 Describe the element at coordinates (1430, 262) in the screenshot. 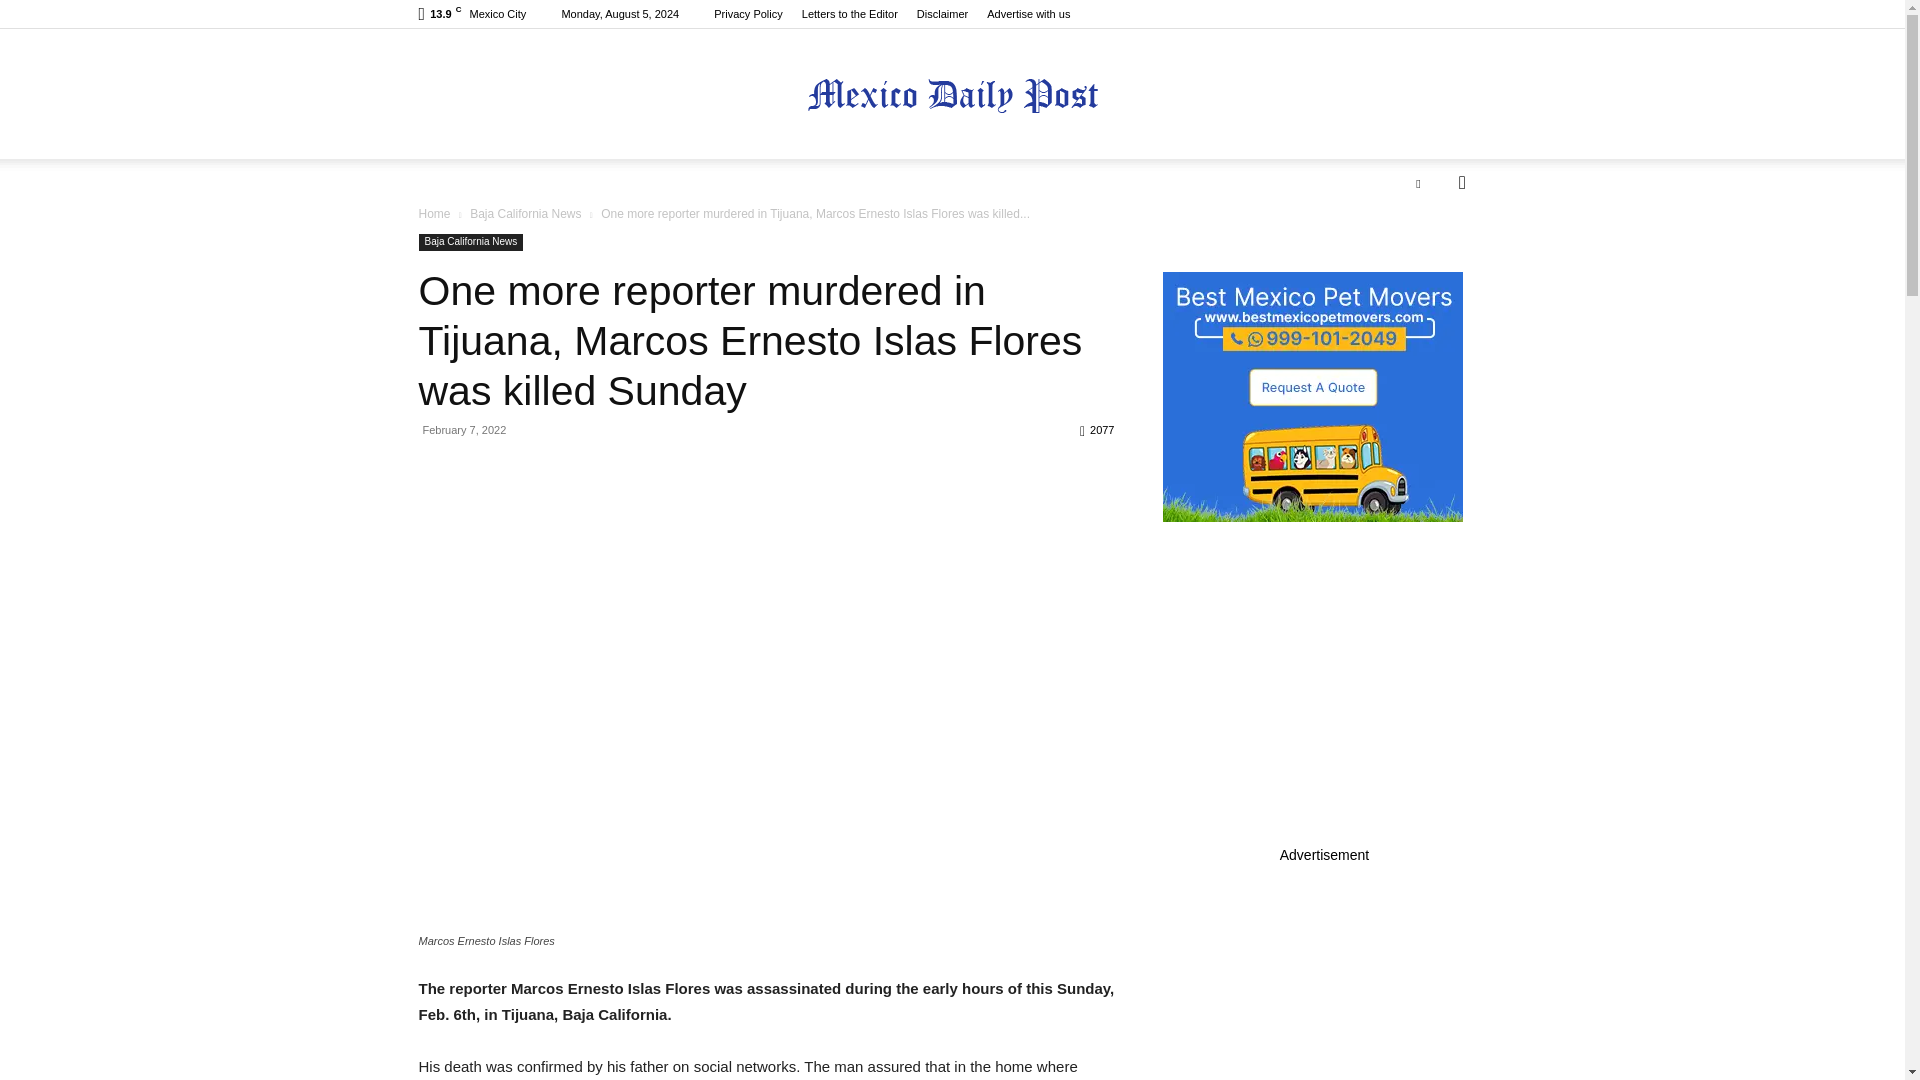

I see `Search` at that location.